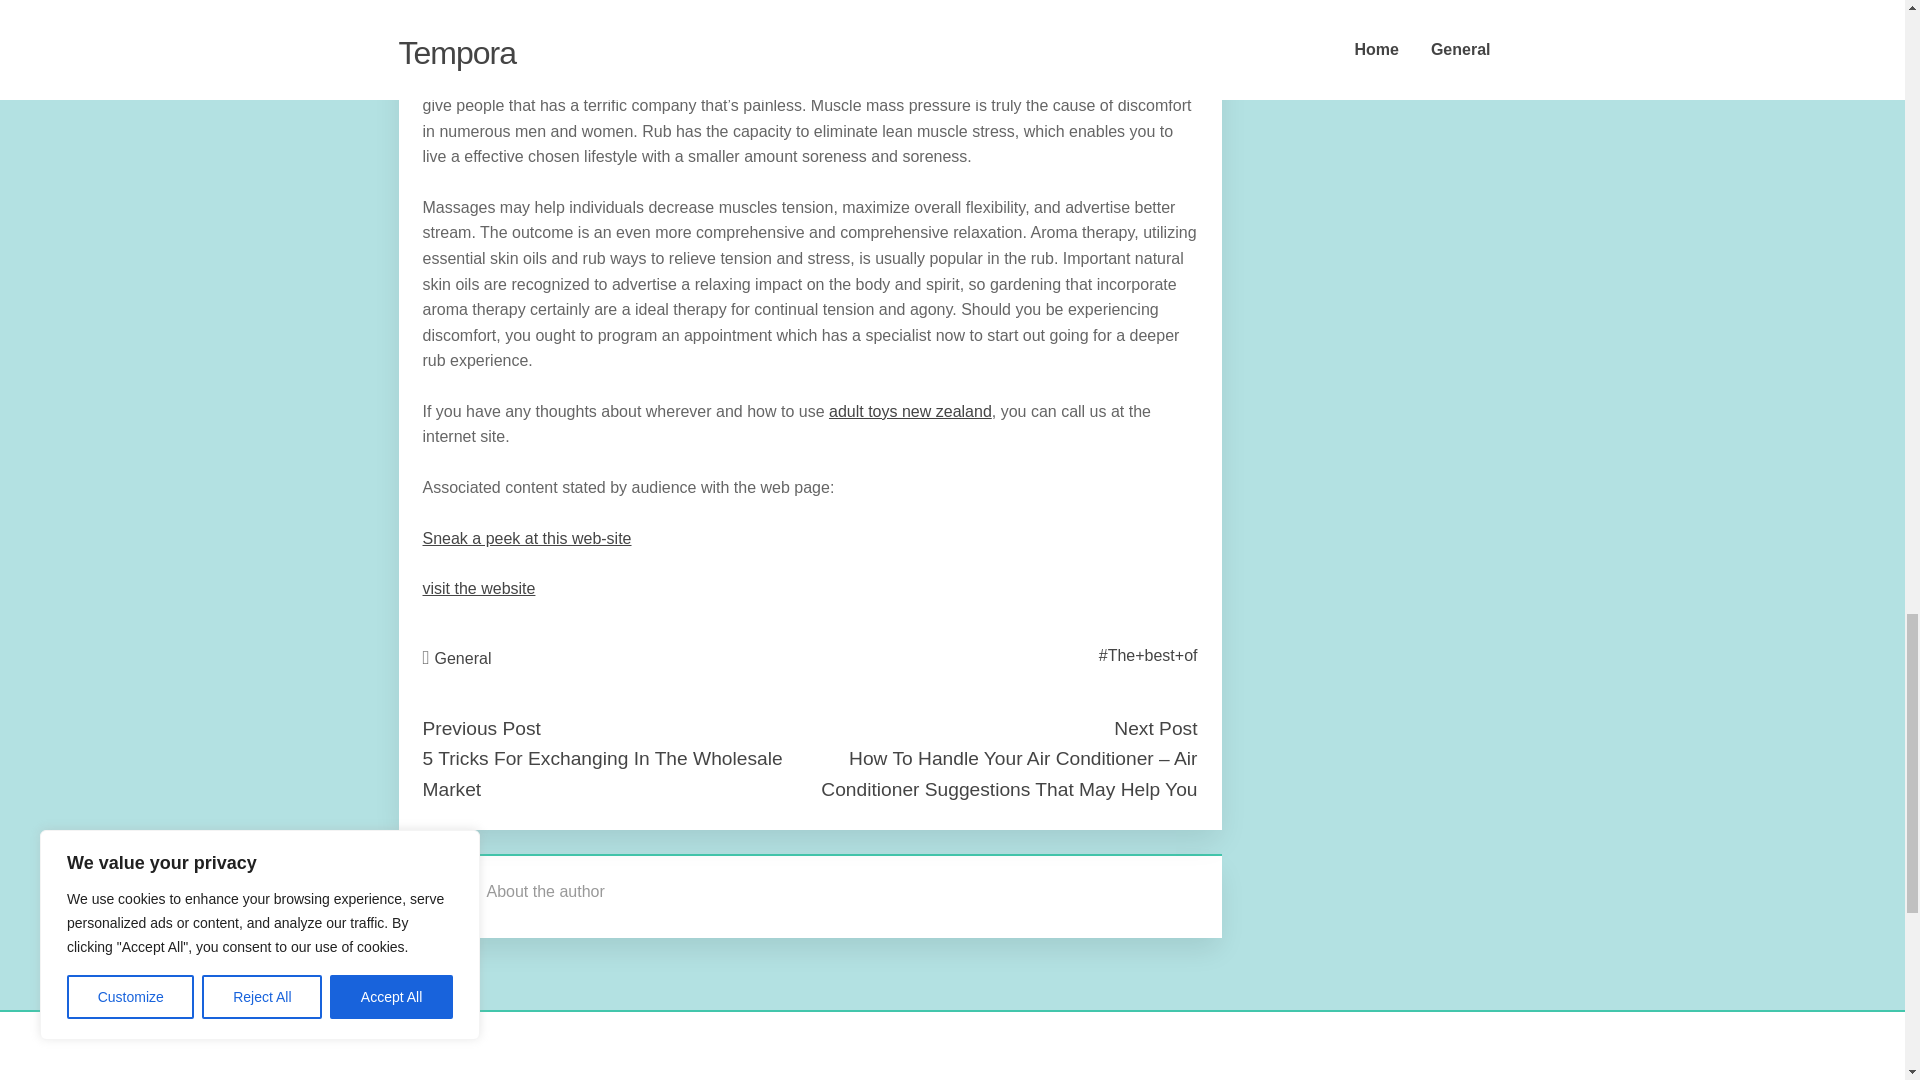 The width and height of the screenshot is (1920, 1080). I want to click on Sneak a peek at this web-site, so click(526, 538).